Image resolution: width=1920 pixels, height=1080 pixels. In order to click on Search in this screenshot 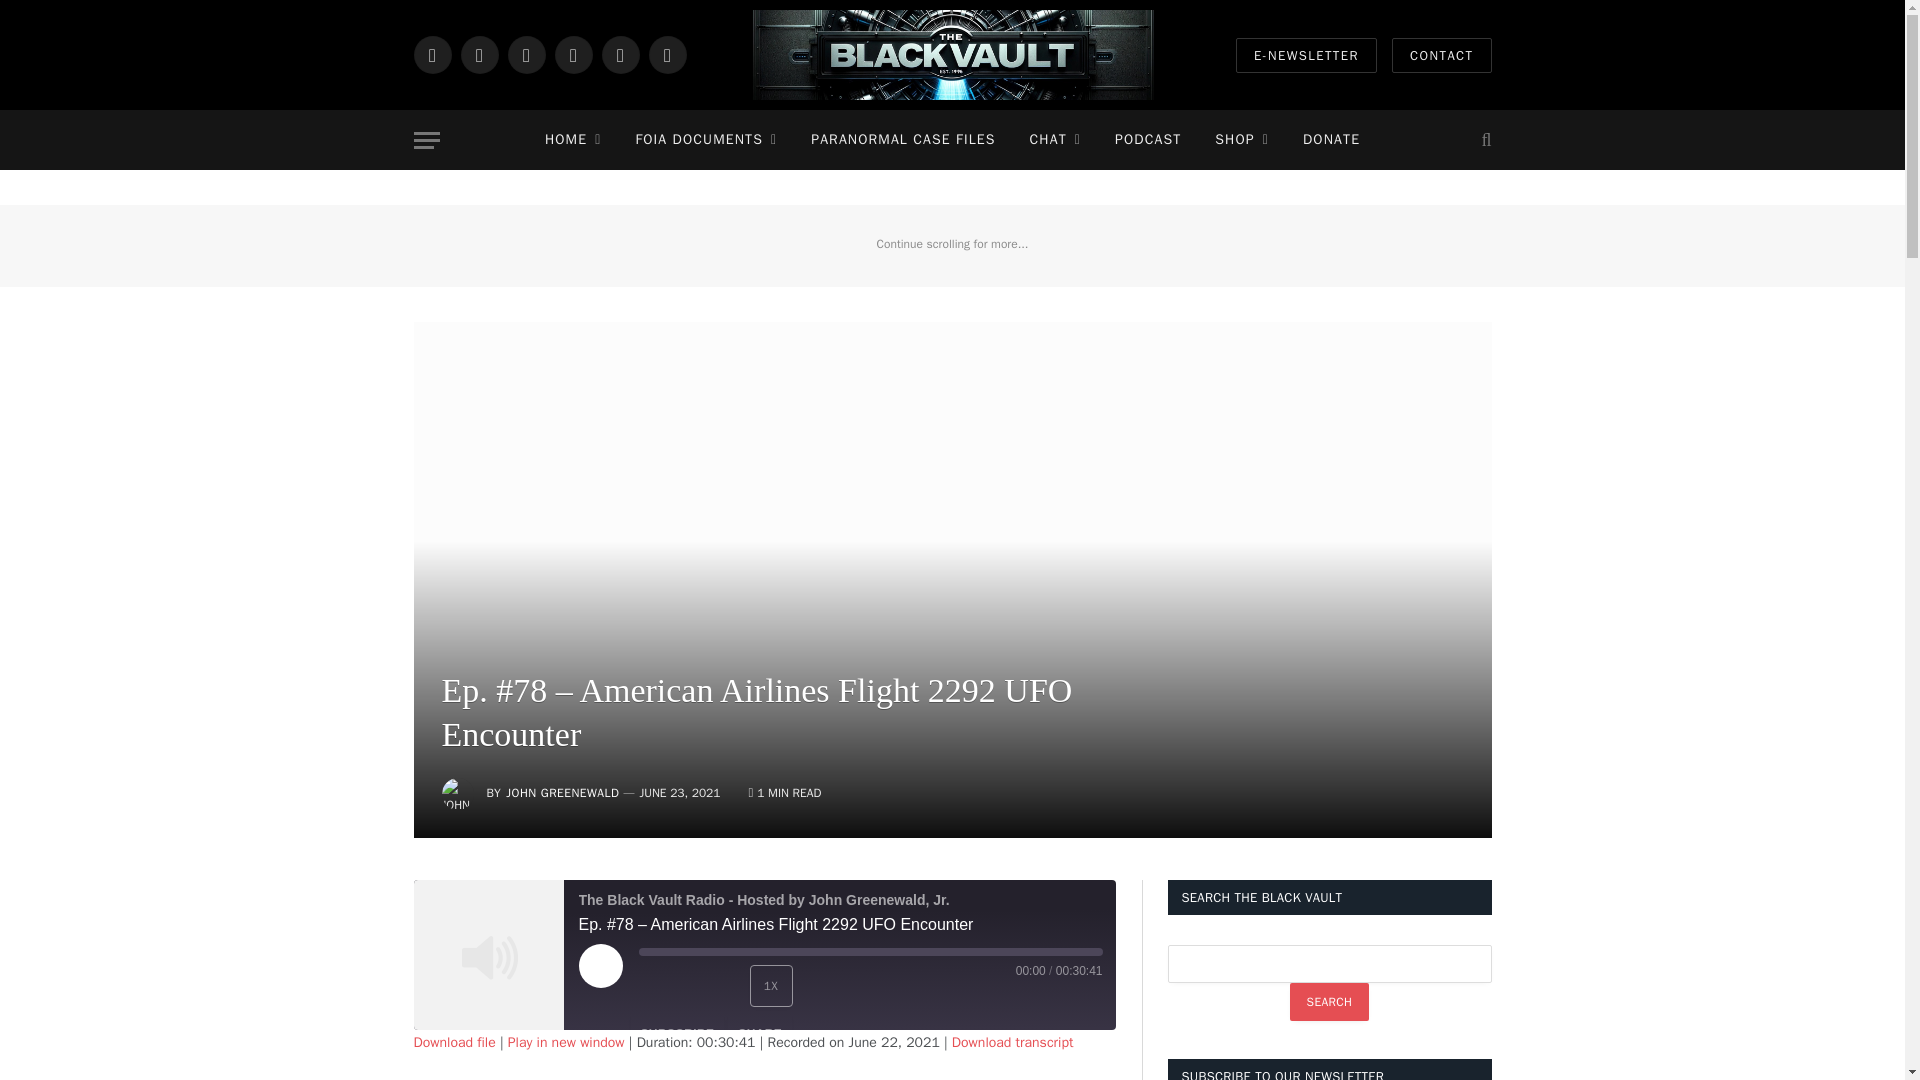, I will do `click(1330, 1001)`.